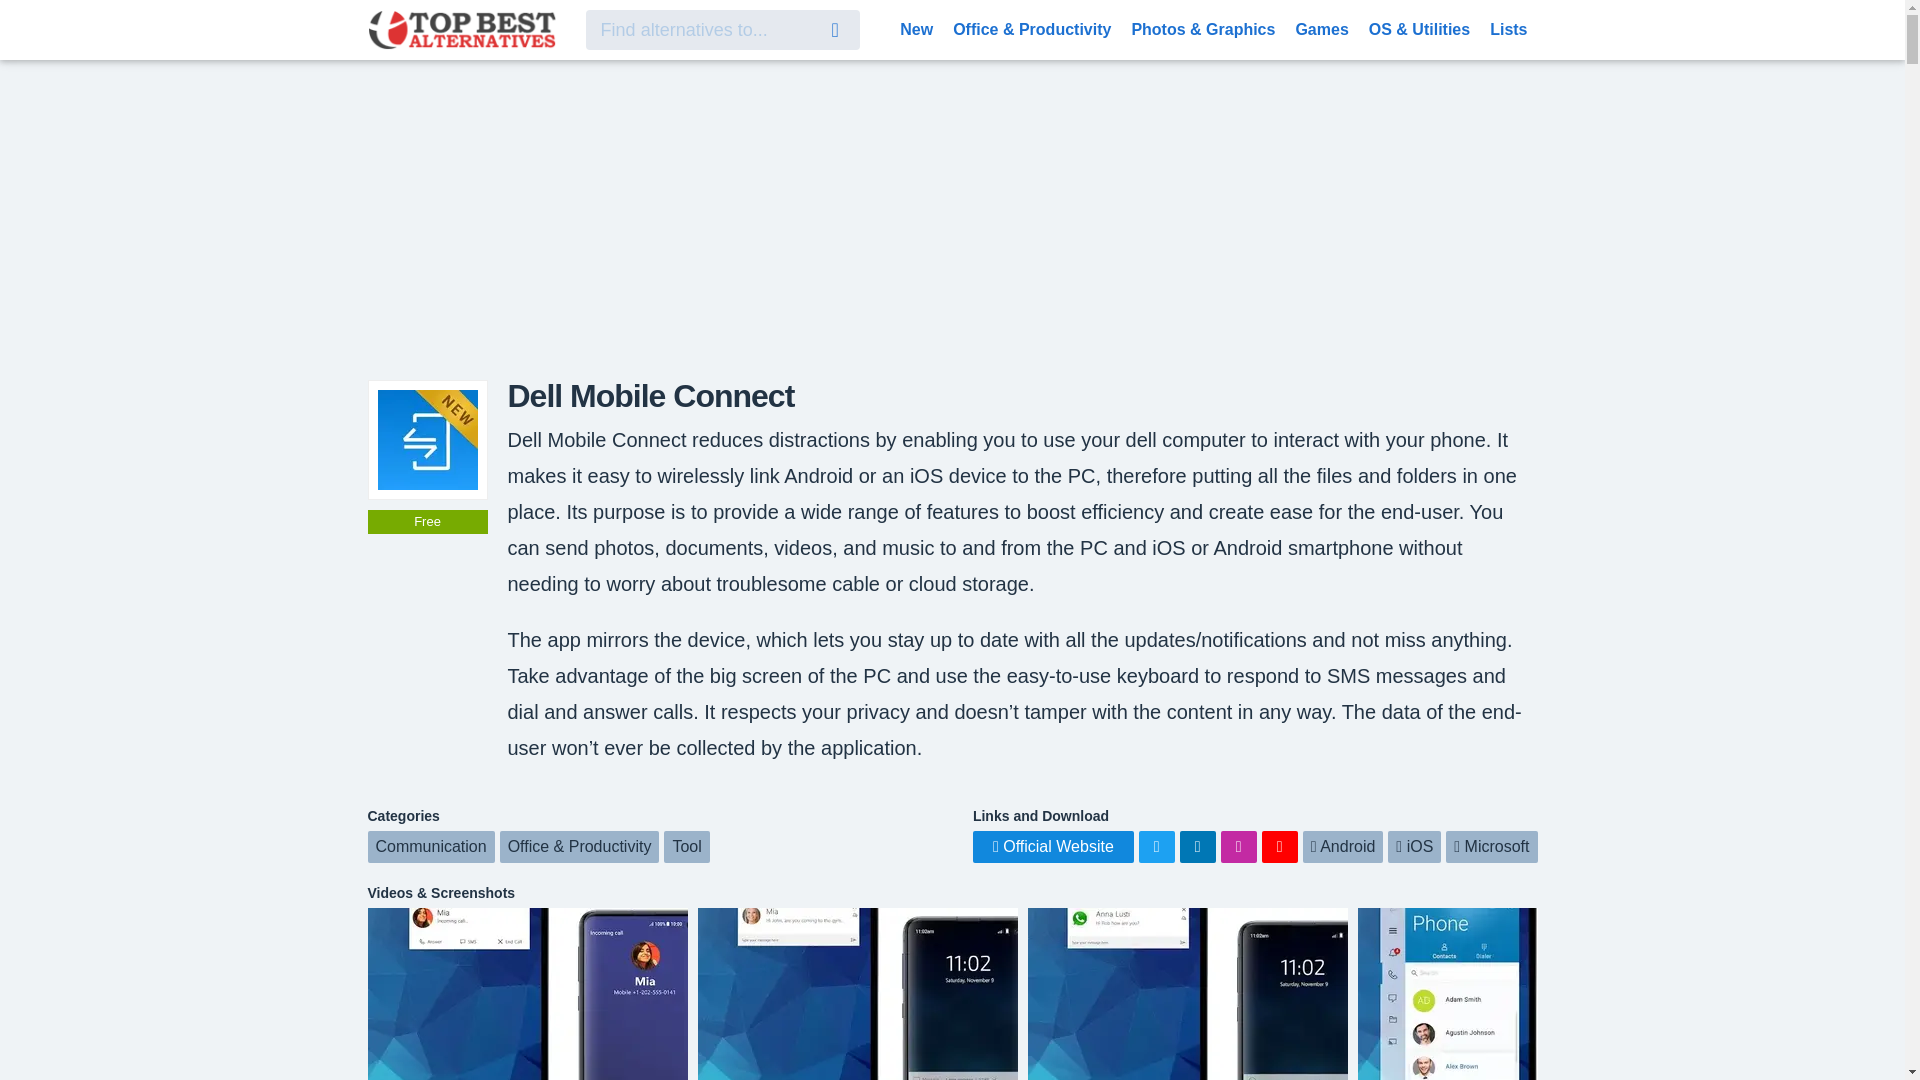 Image resolution: width=1920 pixels, height=1080 pixels. What do you see at coordinates (916, 28) in the screenshot?
I see `New` at bounding box center [916, 28].